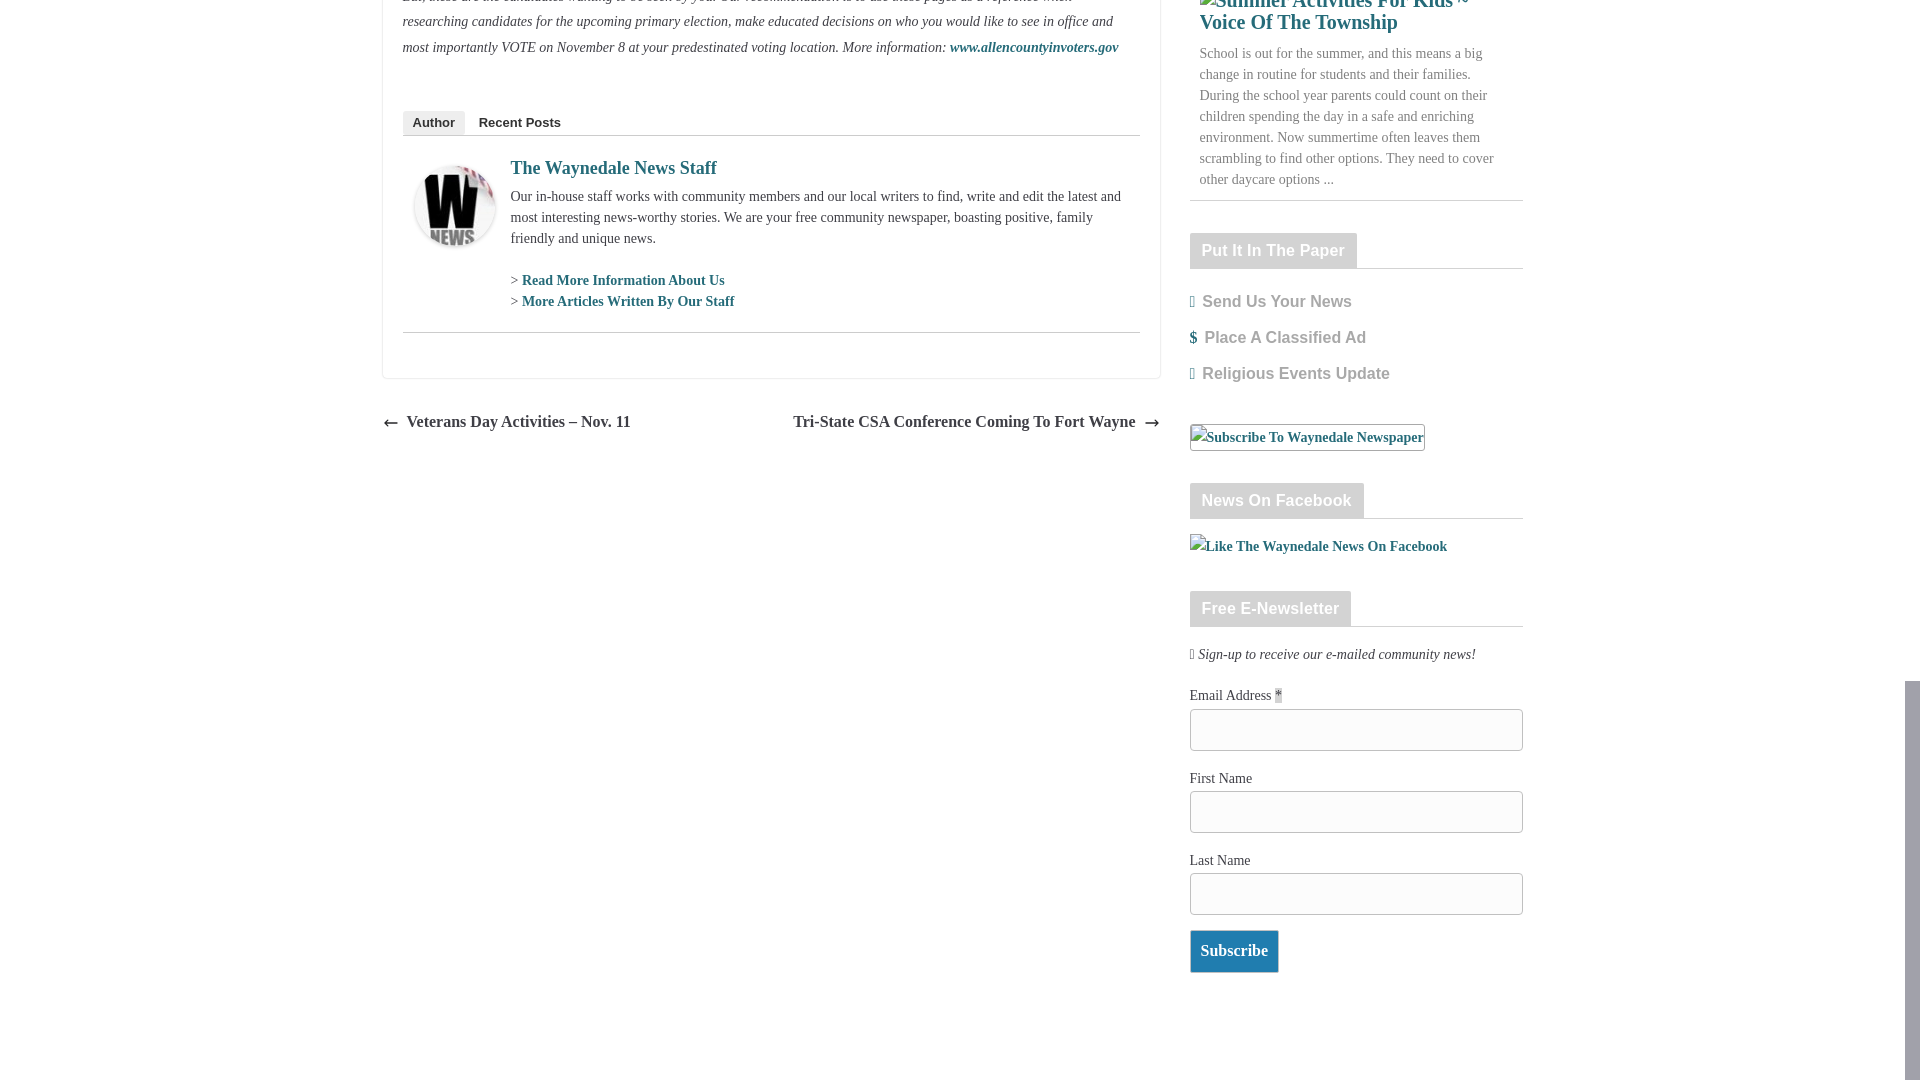 The image size is (1920, 1080). Describe the element at coordinates (519, 123) in the screenshot. I see `Recent Posts` at that location.